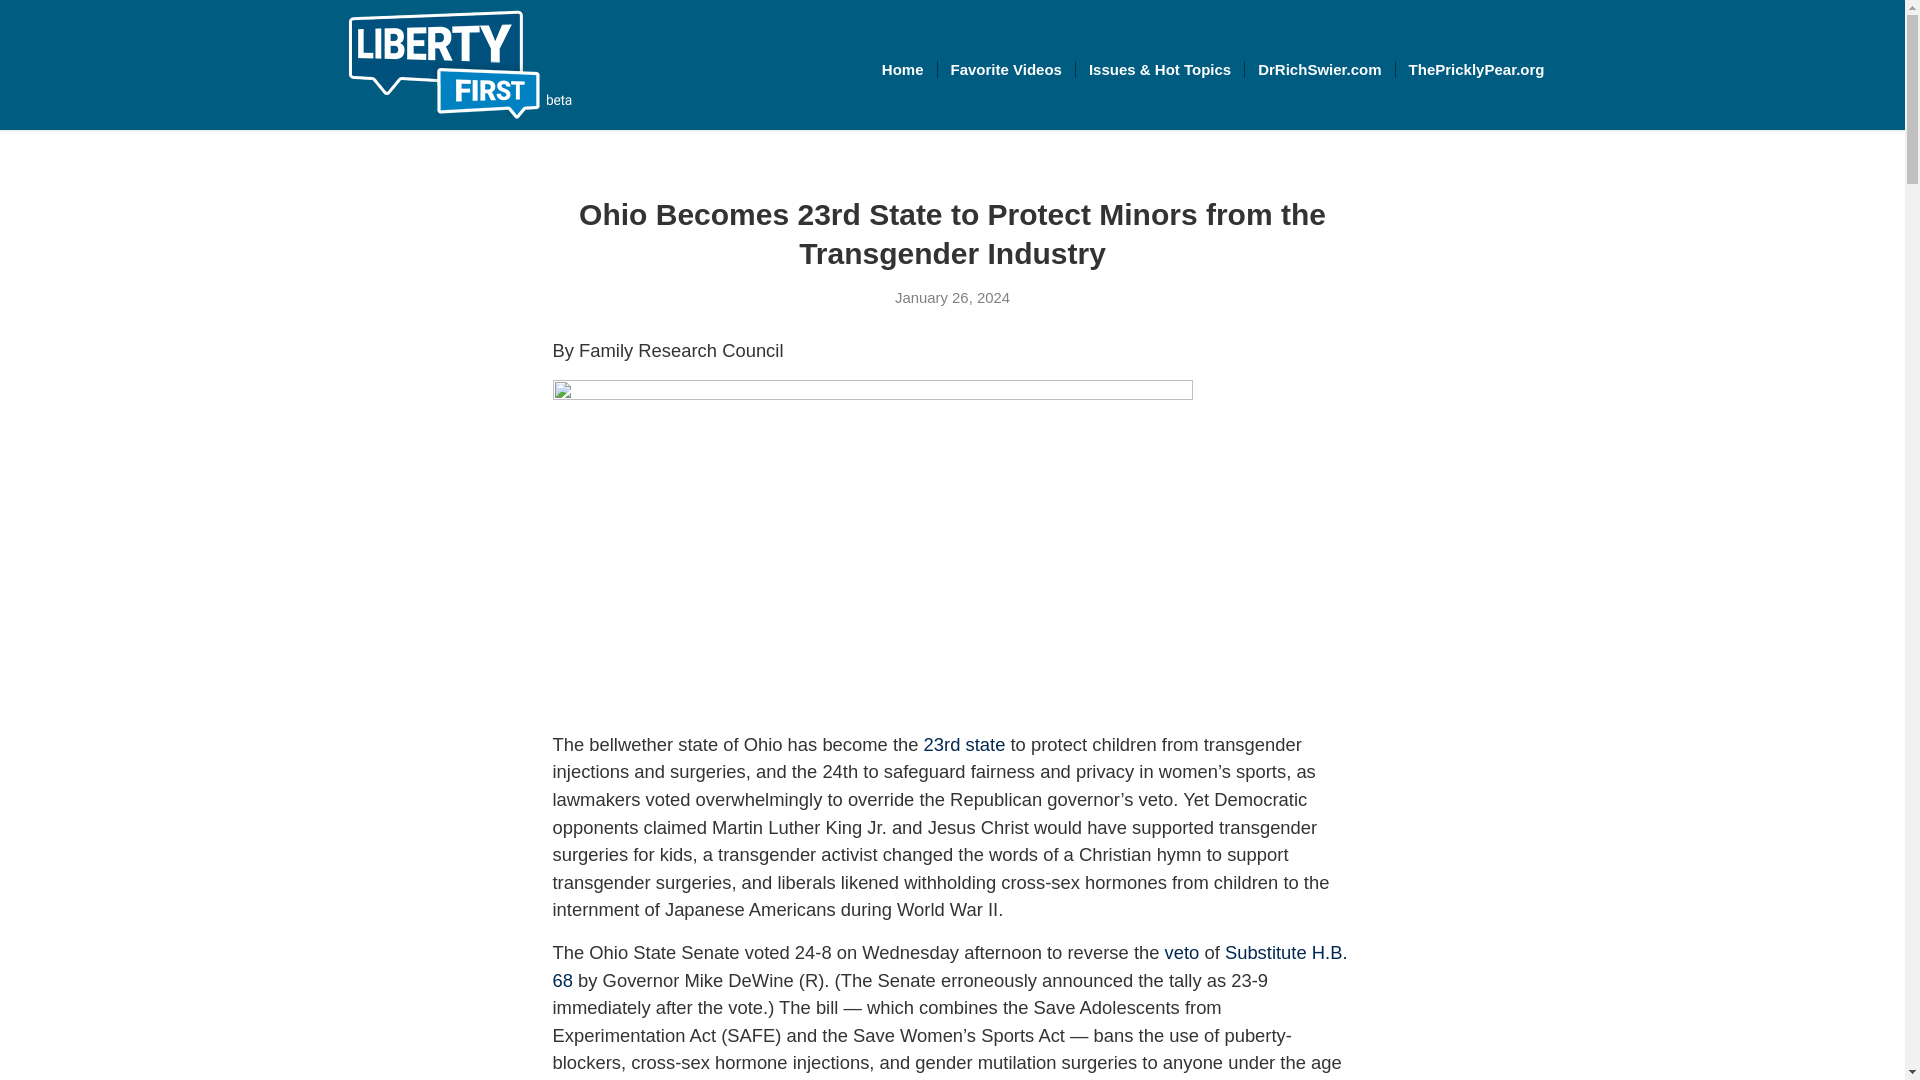 This screenshot has height=1080, width=1920. Describe the element at coordinates (1476, 69) in the screenshot. I see `ThePricklyPear.org` at that location.